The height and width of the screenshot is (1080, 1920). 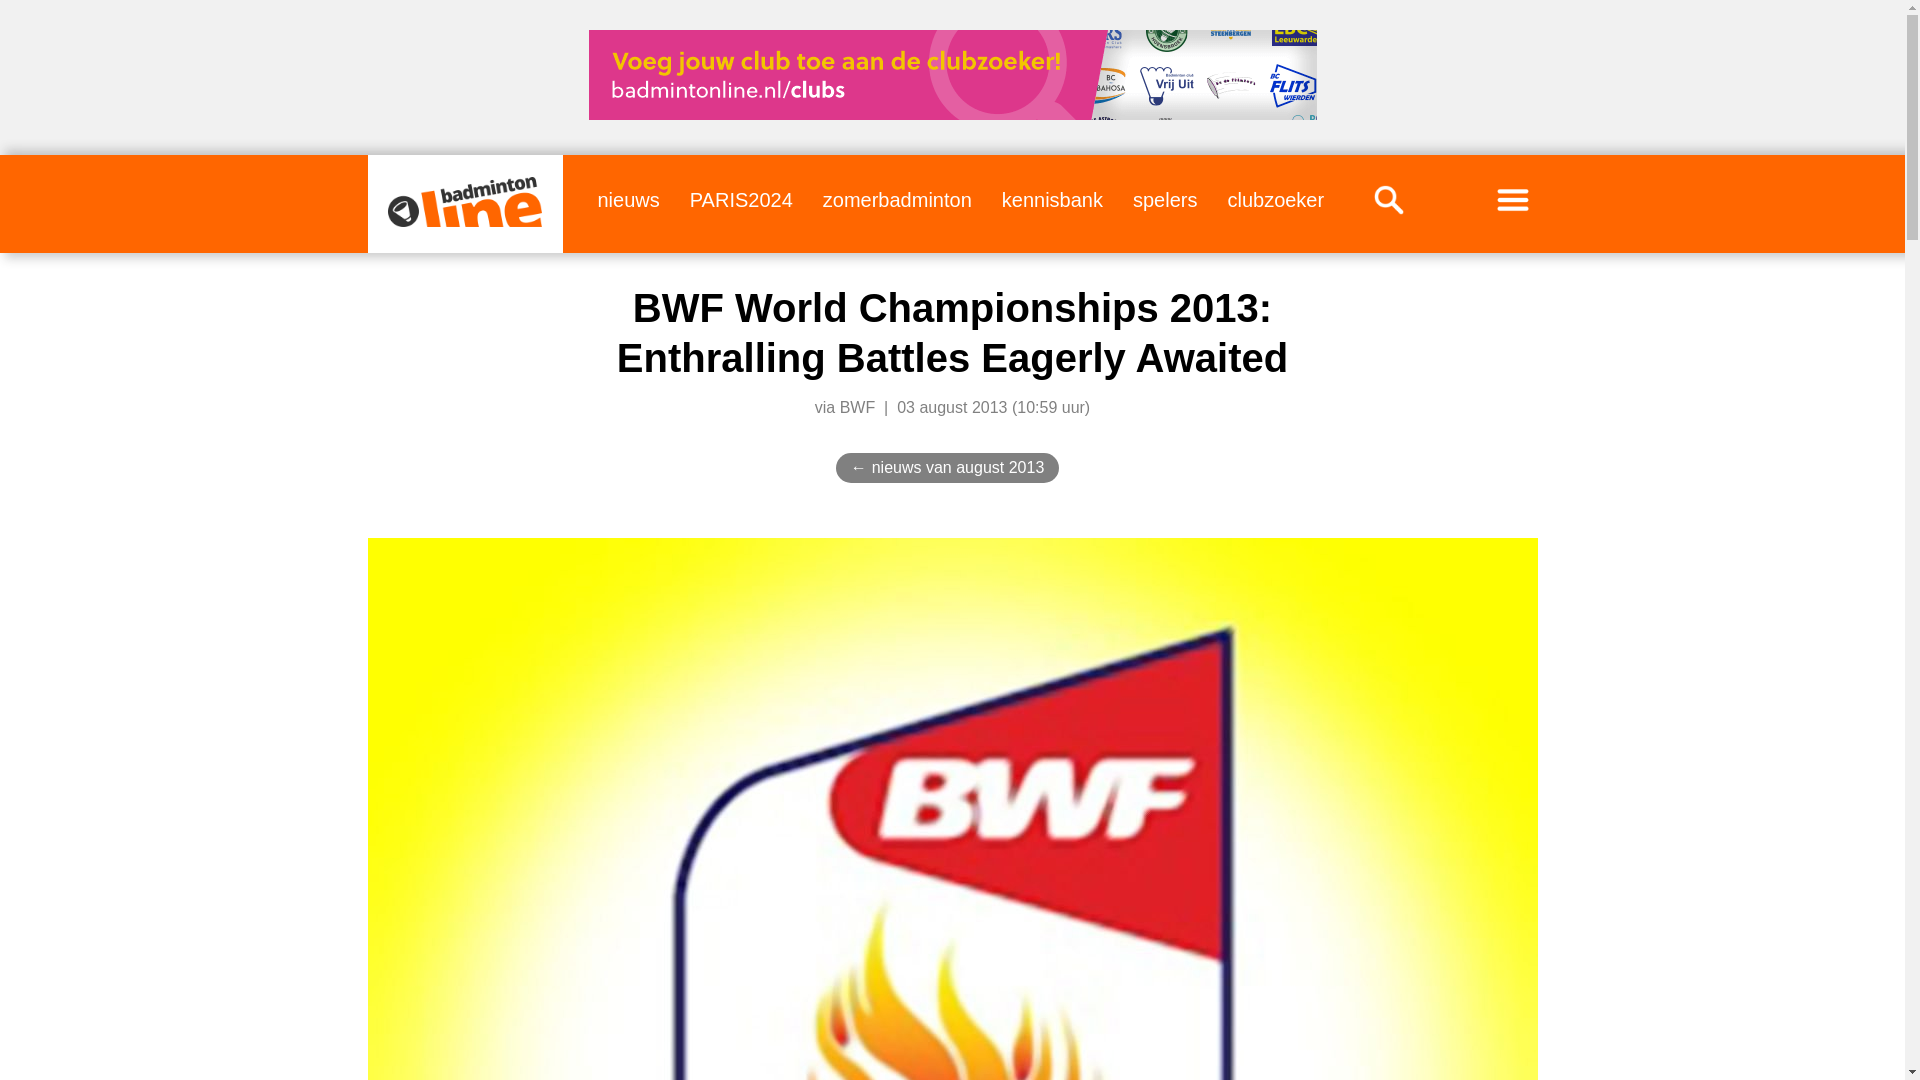 I want to click on clubzoeker, so click(x=1275, y=199).